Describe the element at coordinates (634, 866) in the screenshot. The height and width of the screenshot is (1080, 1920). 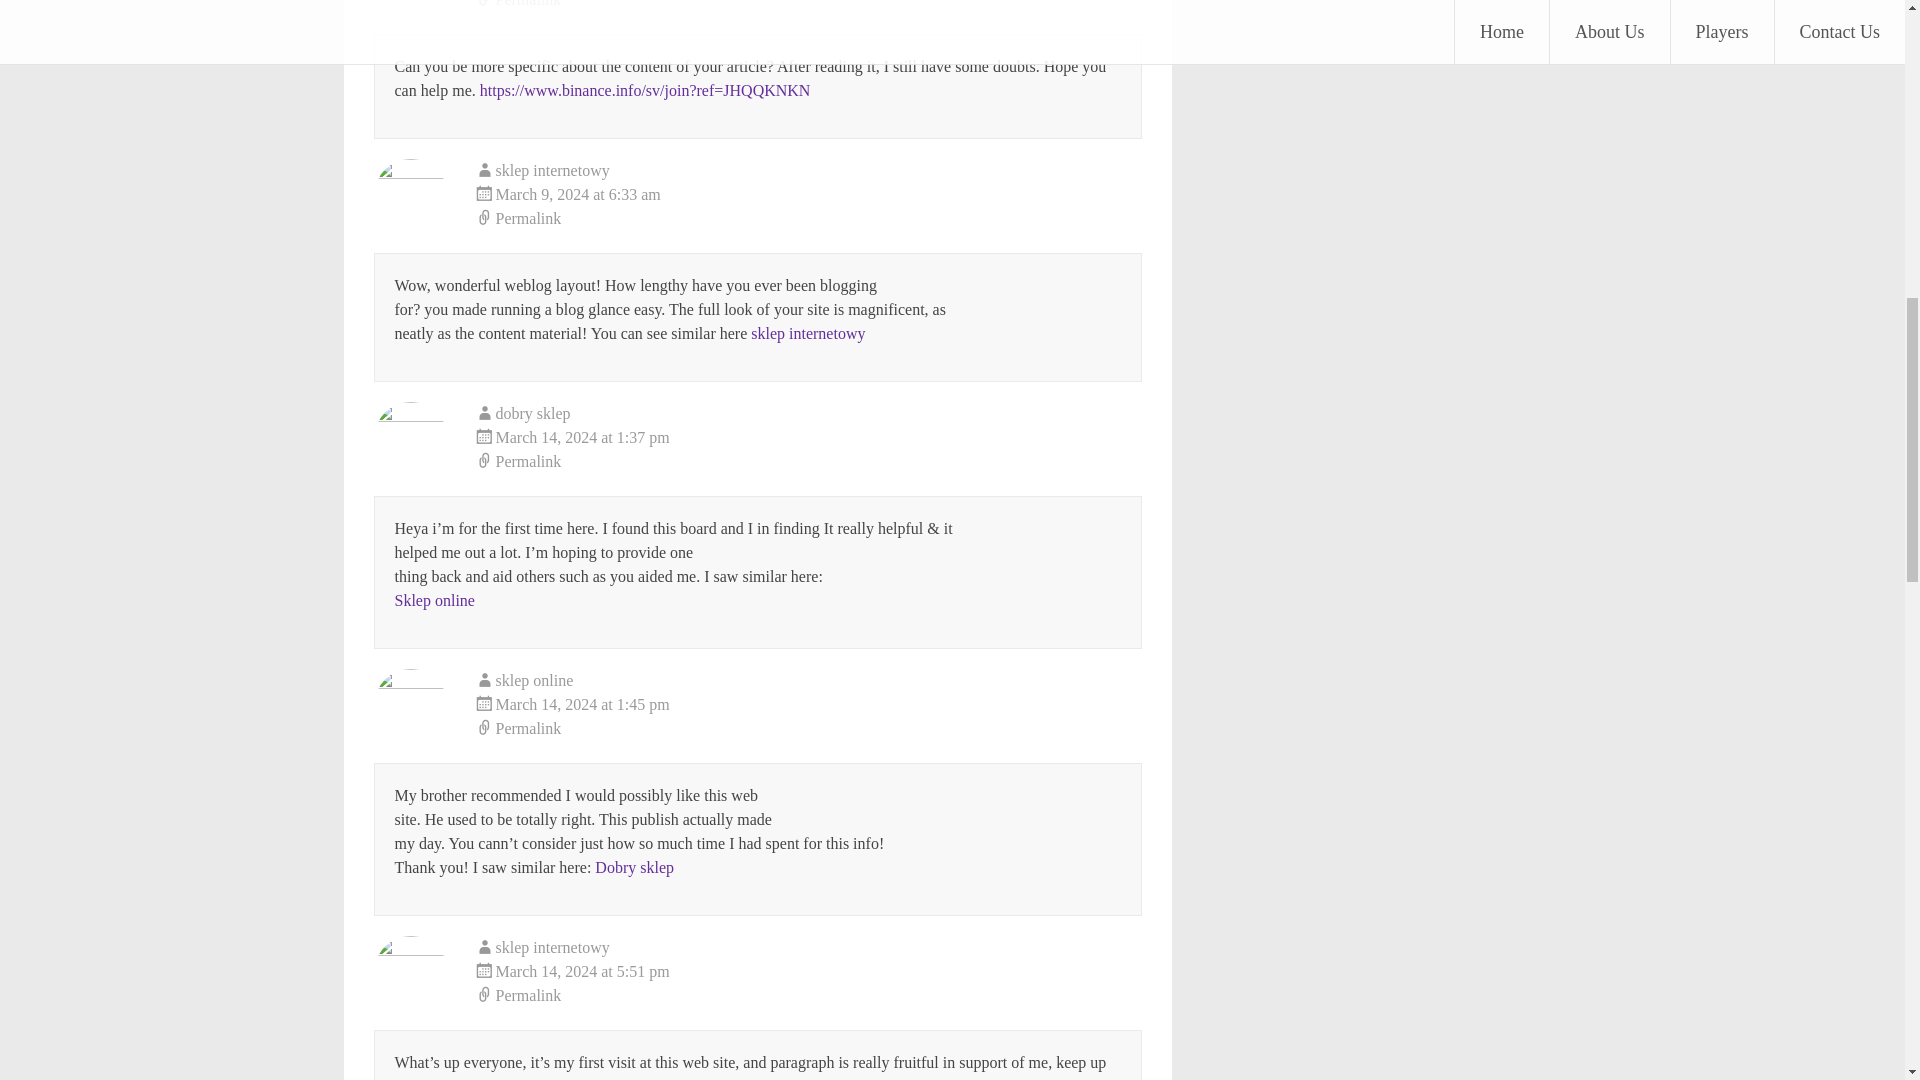
I see `Dobry sklep` at that location.